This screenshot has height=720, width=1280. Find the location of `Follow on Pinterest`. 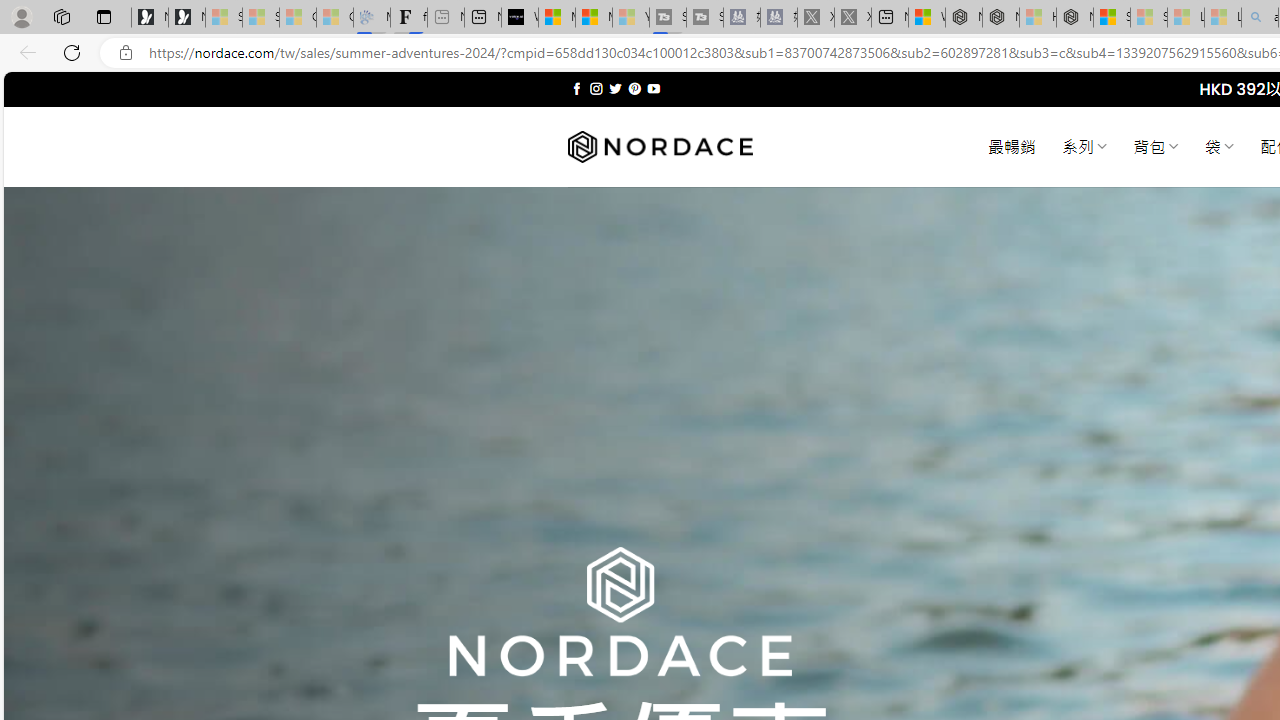

Follow on Pinterest is located at coordinates (634, 88).